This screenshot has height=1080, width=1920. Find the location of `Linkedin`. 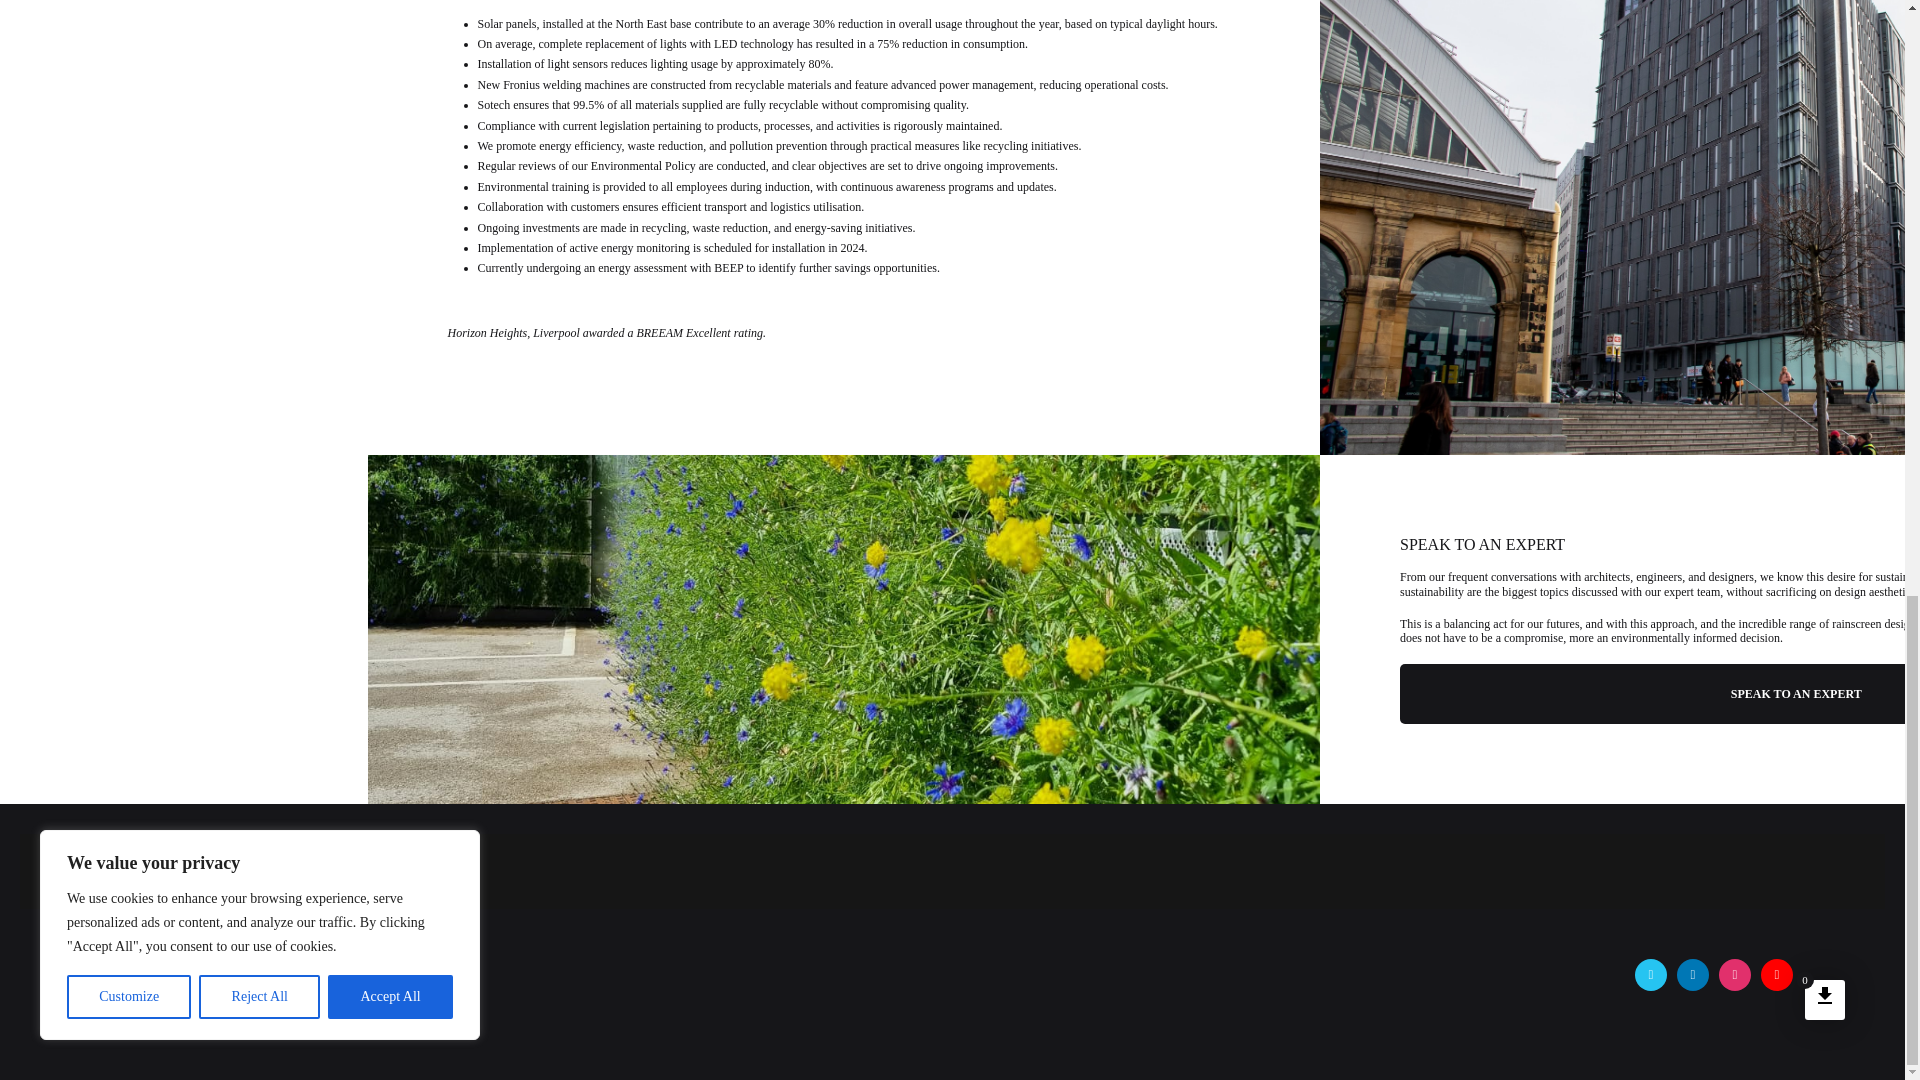

Linkedin is located at coordinates (1692, 975).